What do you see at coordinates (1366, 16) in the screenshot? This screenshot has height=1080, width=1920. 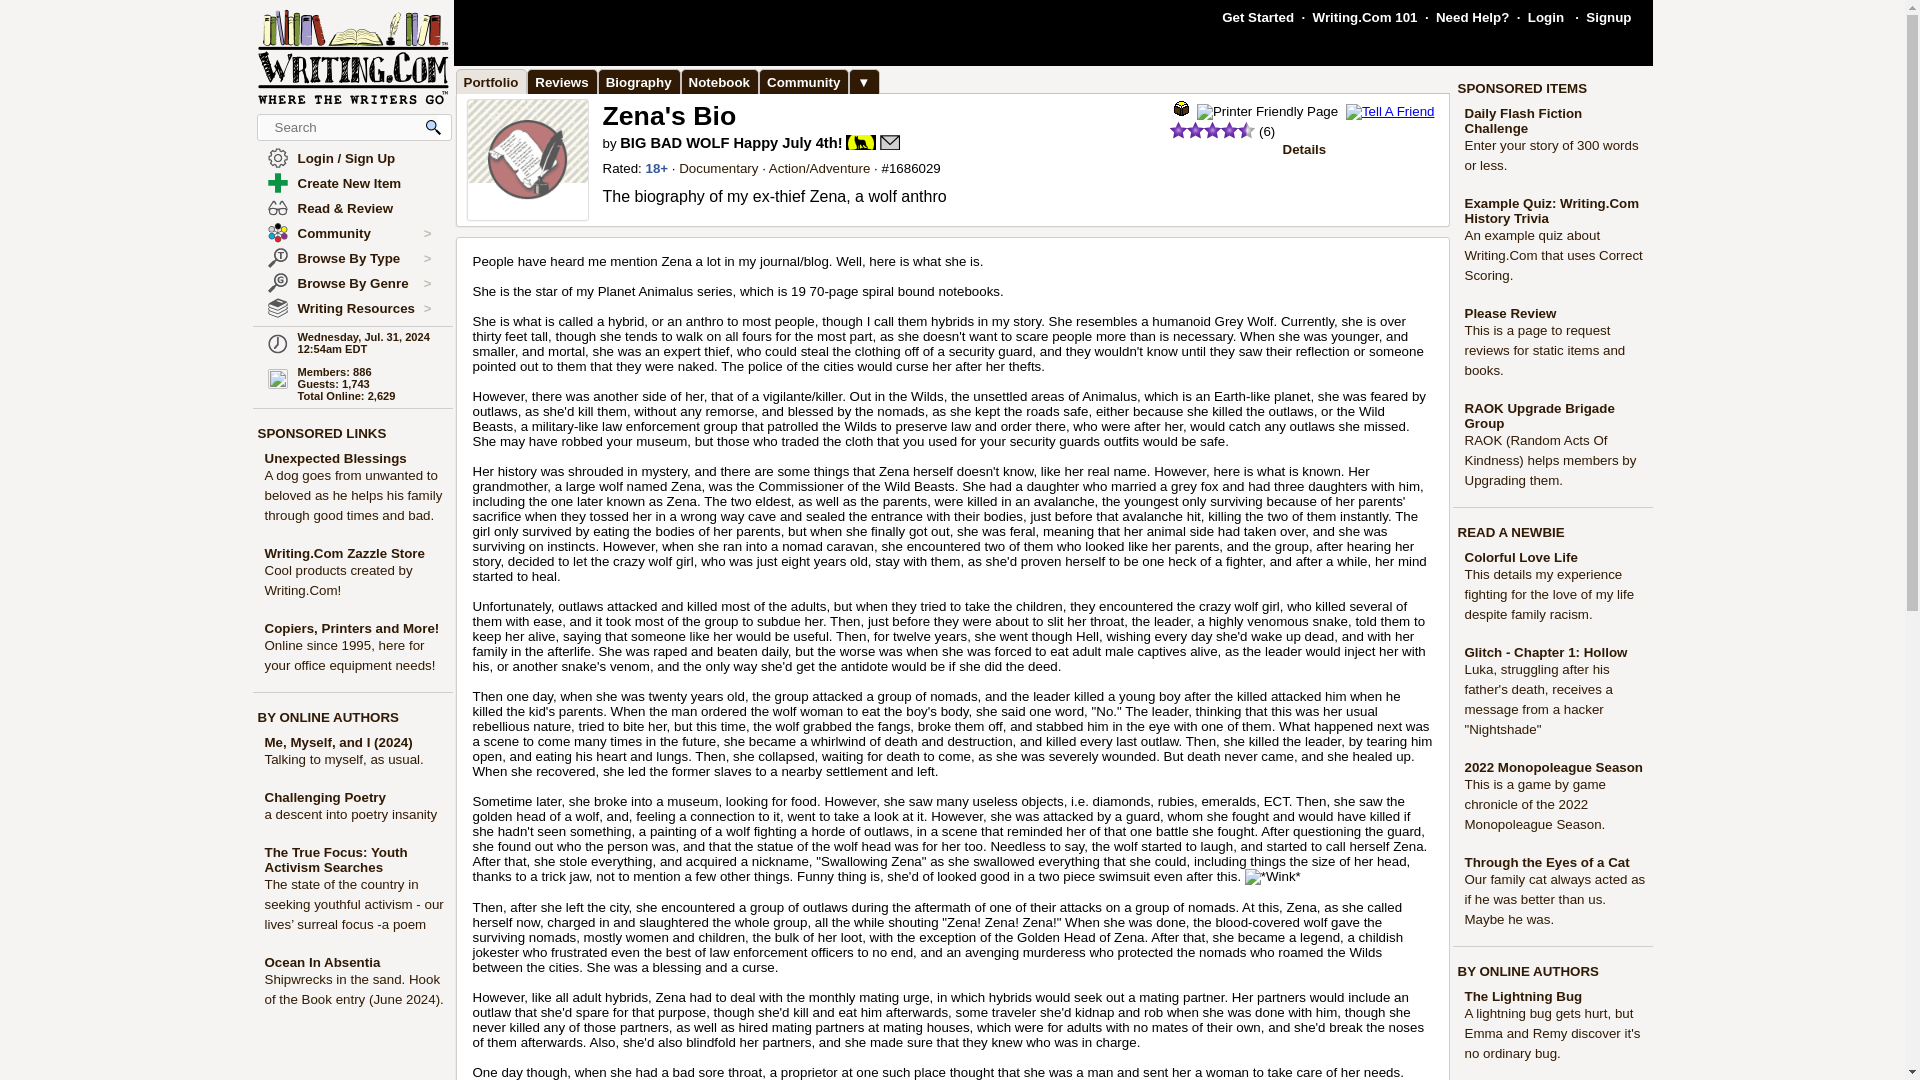 I see `Writing.Com 101` at bounding box center [1366, 16].